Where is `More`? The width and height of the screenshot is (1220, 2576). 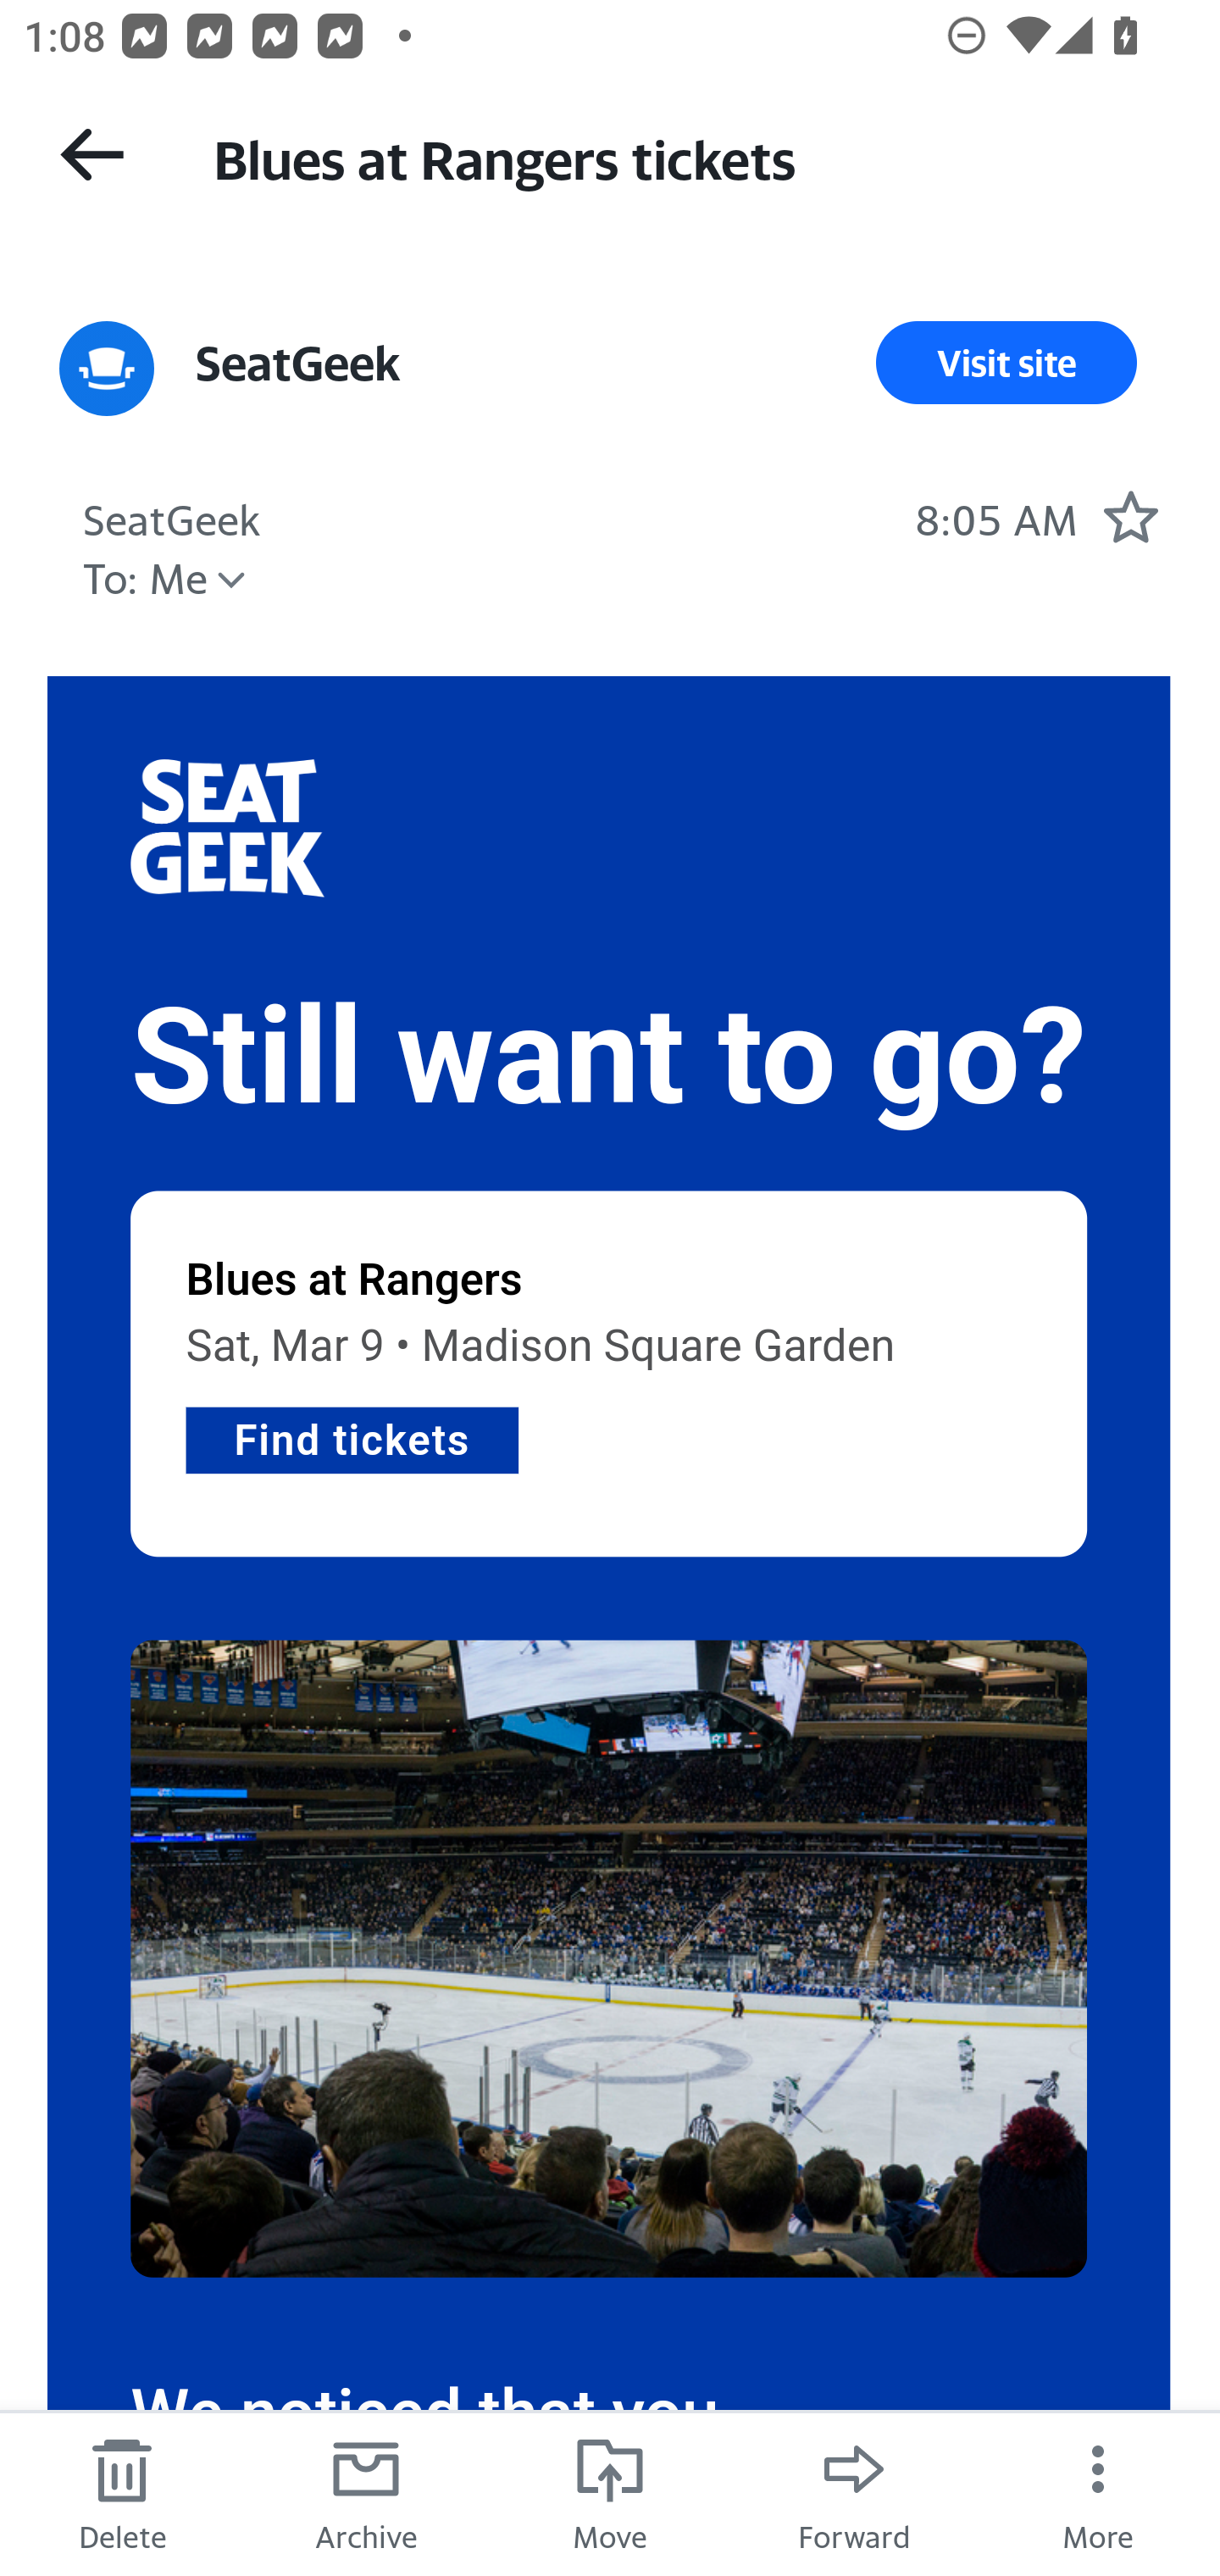
More is located at coordinates (1098, 2493).